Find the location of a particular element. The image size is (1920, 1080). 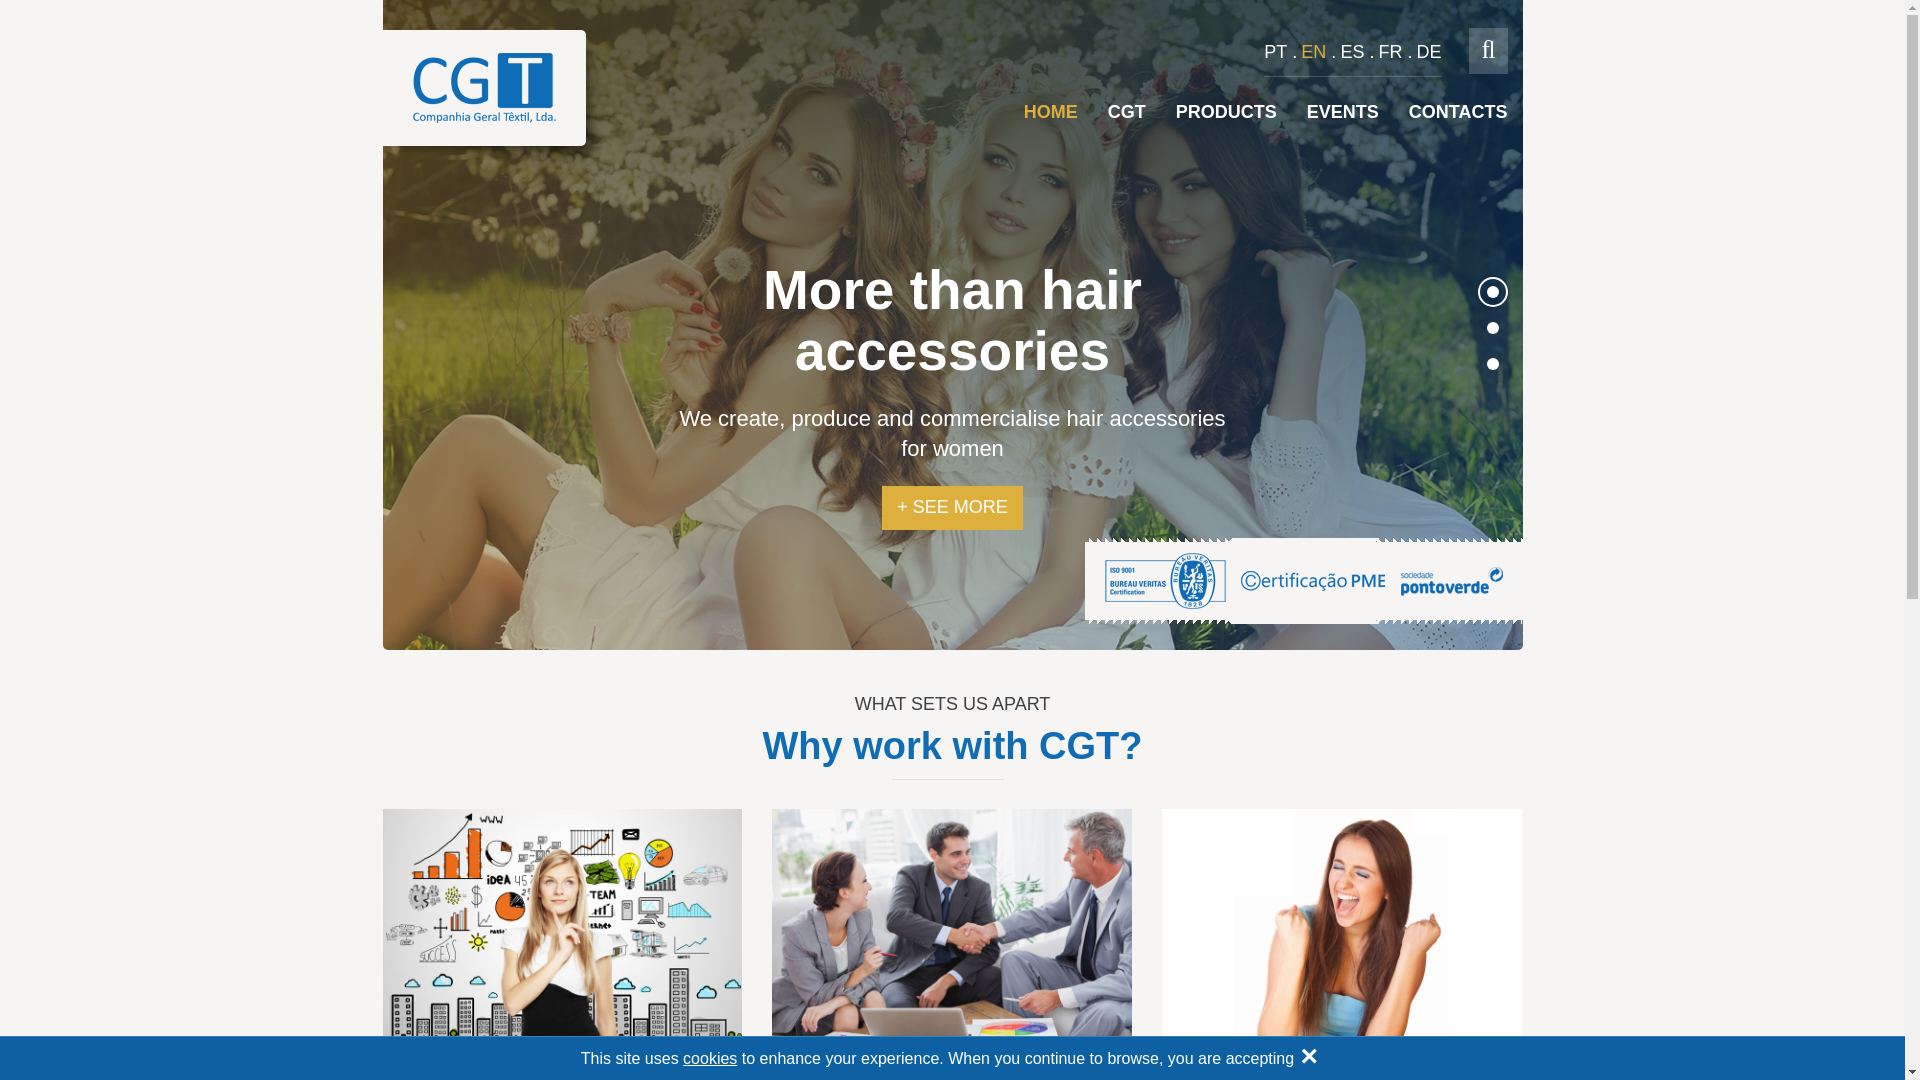

ES is located at coordinates (1352, 52).